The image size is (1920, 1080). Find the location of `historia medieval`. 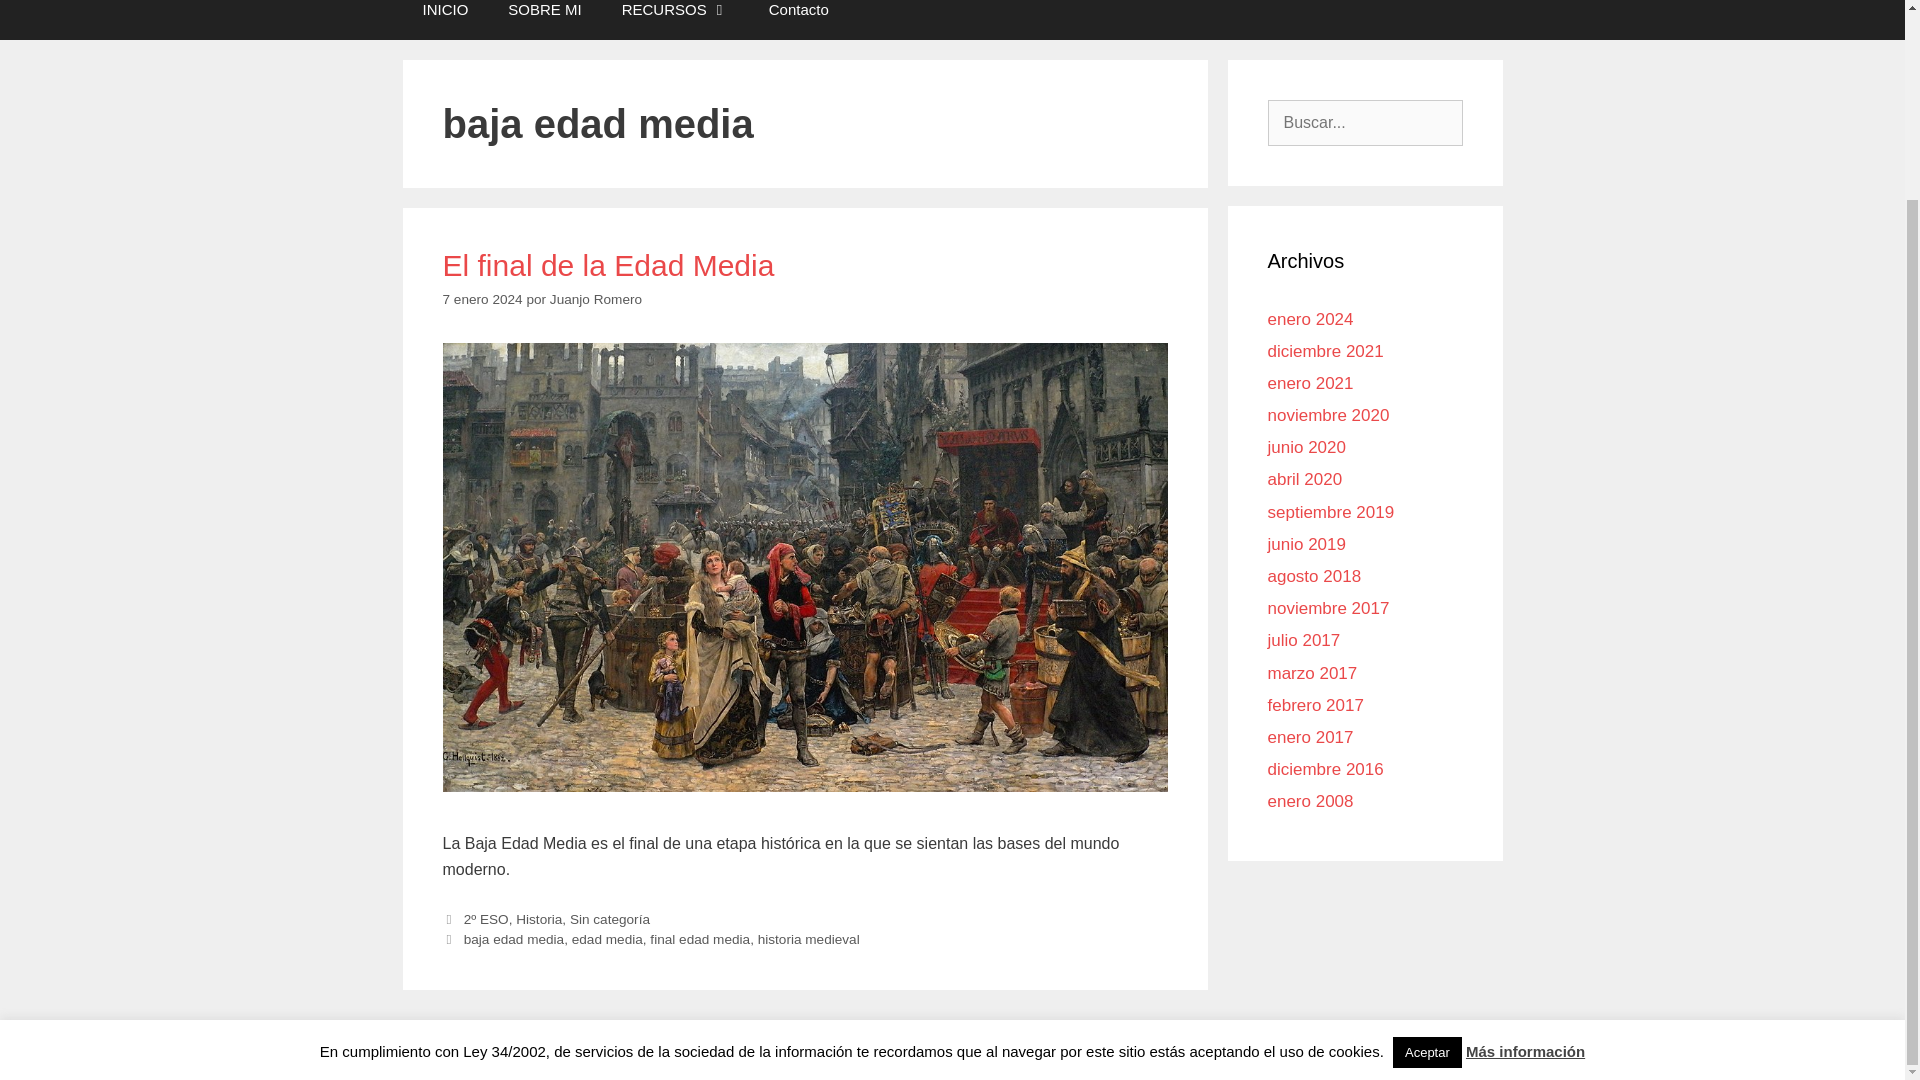

historia medieval is located at coordinates (809, 940).